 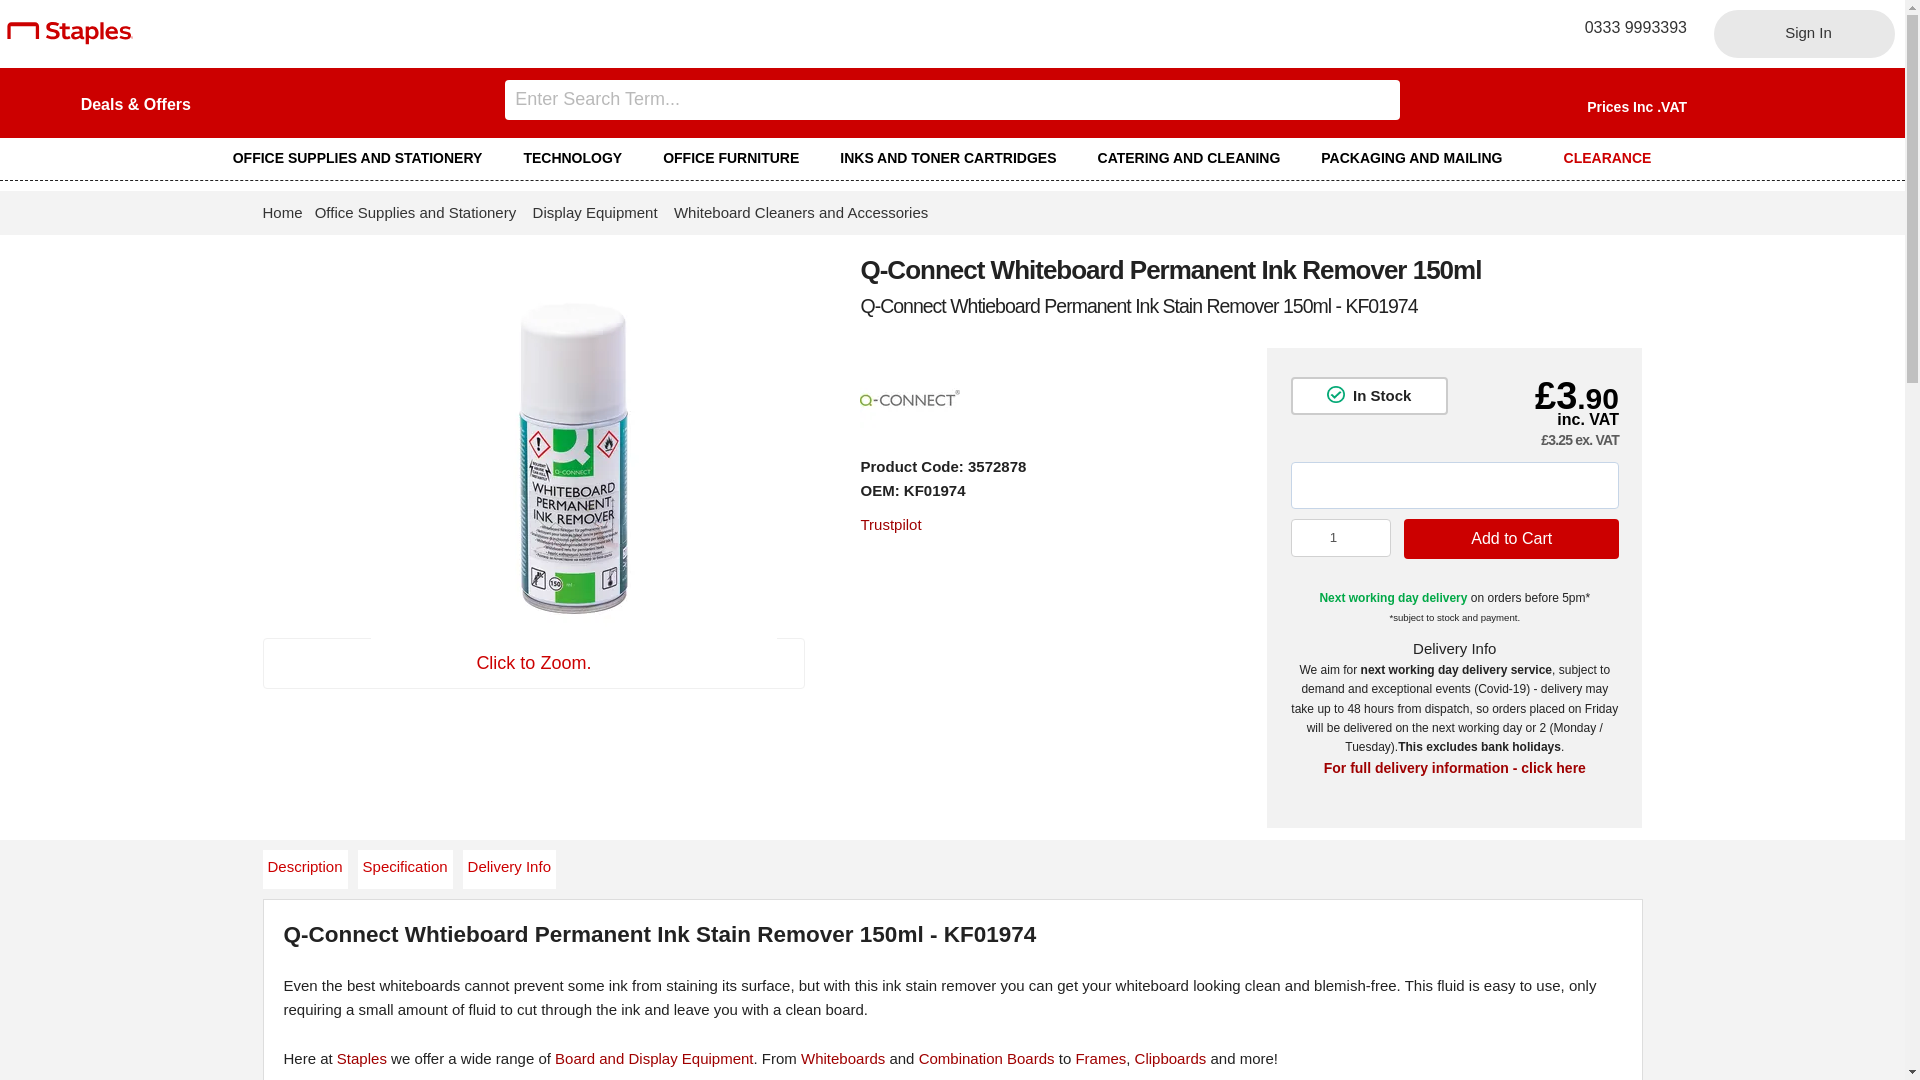 What do you see at coordinates (1628, 27) in the screenshot?
I see `Telephone: 0333 9993393` at bounding box center [1628, 27].